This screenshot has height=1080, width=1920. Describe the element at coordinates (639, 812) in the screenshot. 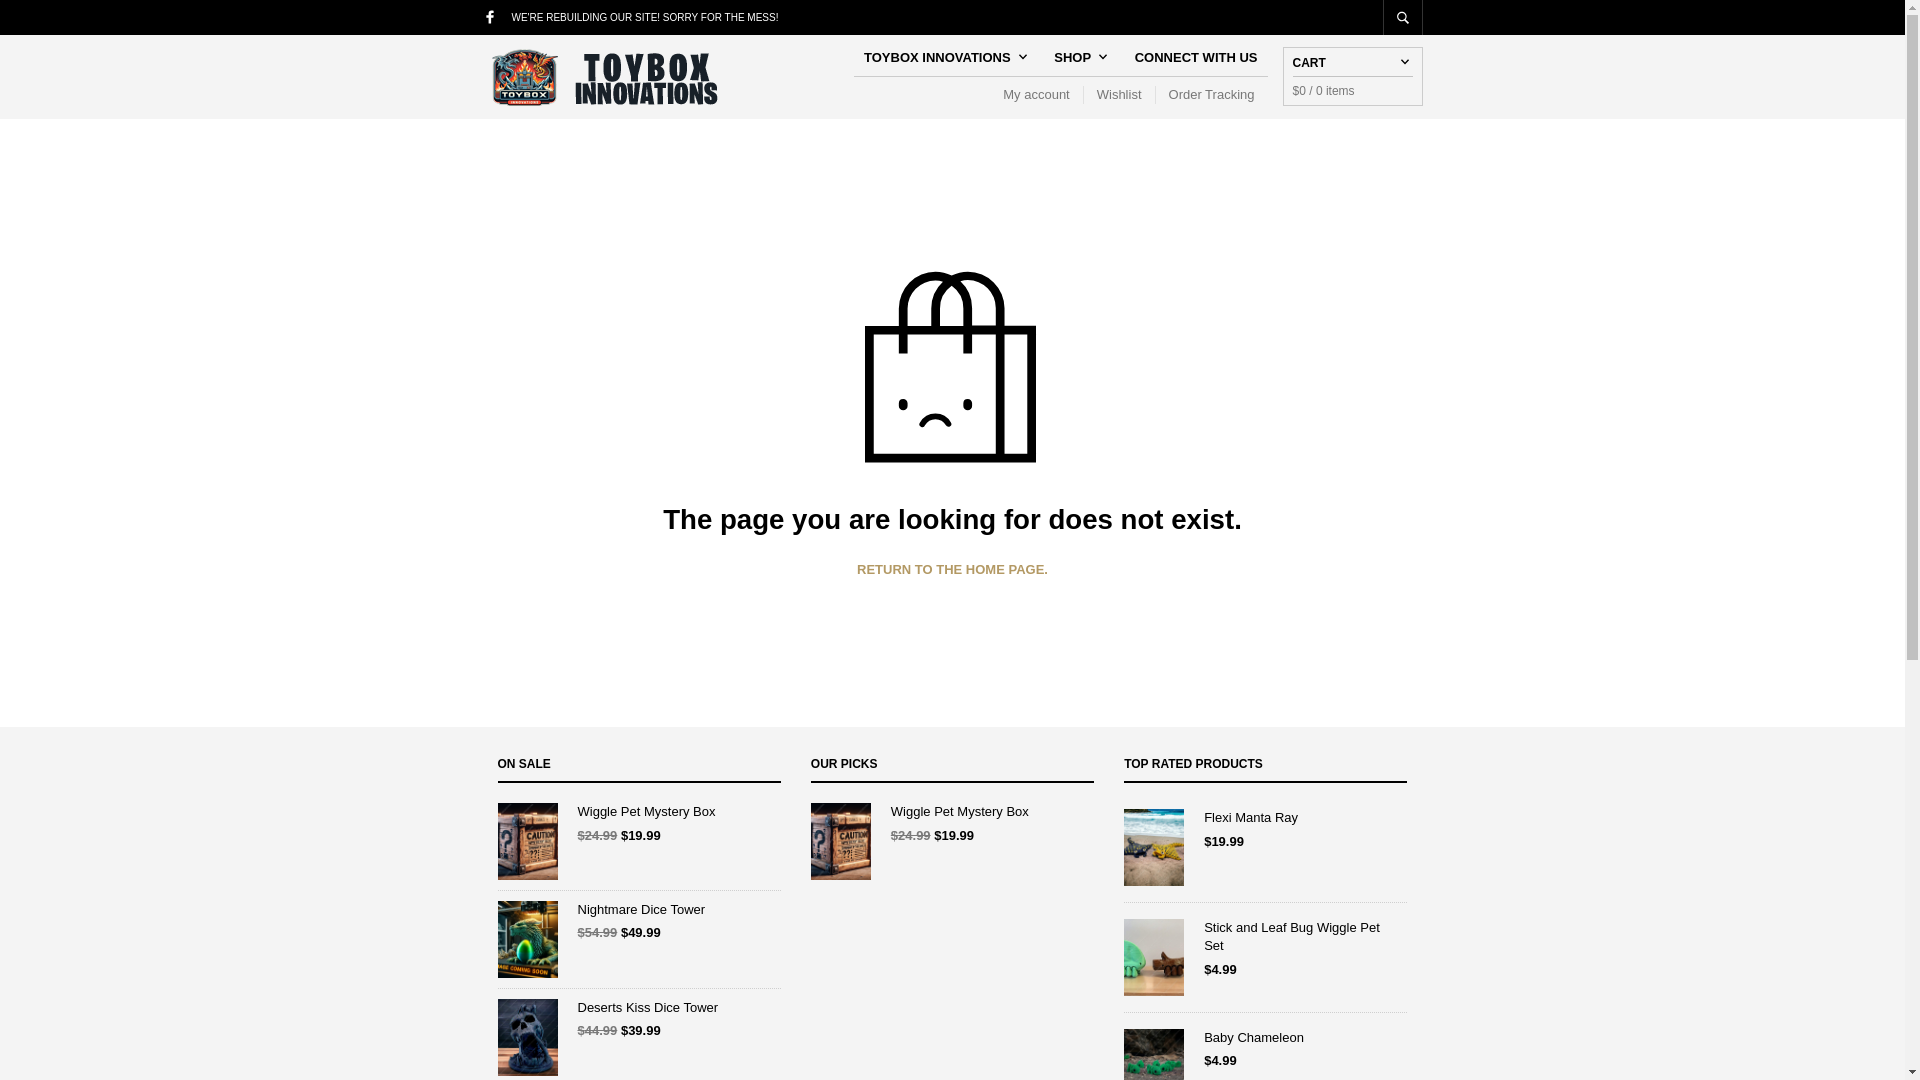

I see `Wiggle Pet Mystery Box` at that location.